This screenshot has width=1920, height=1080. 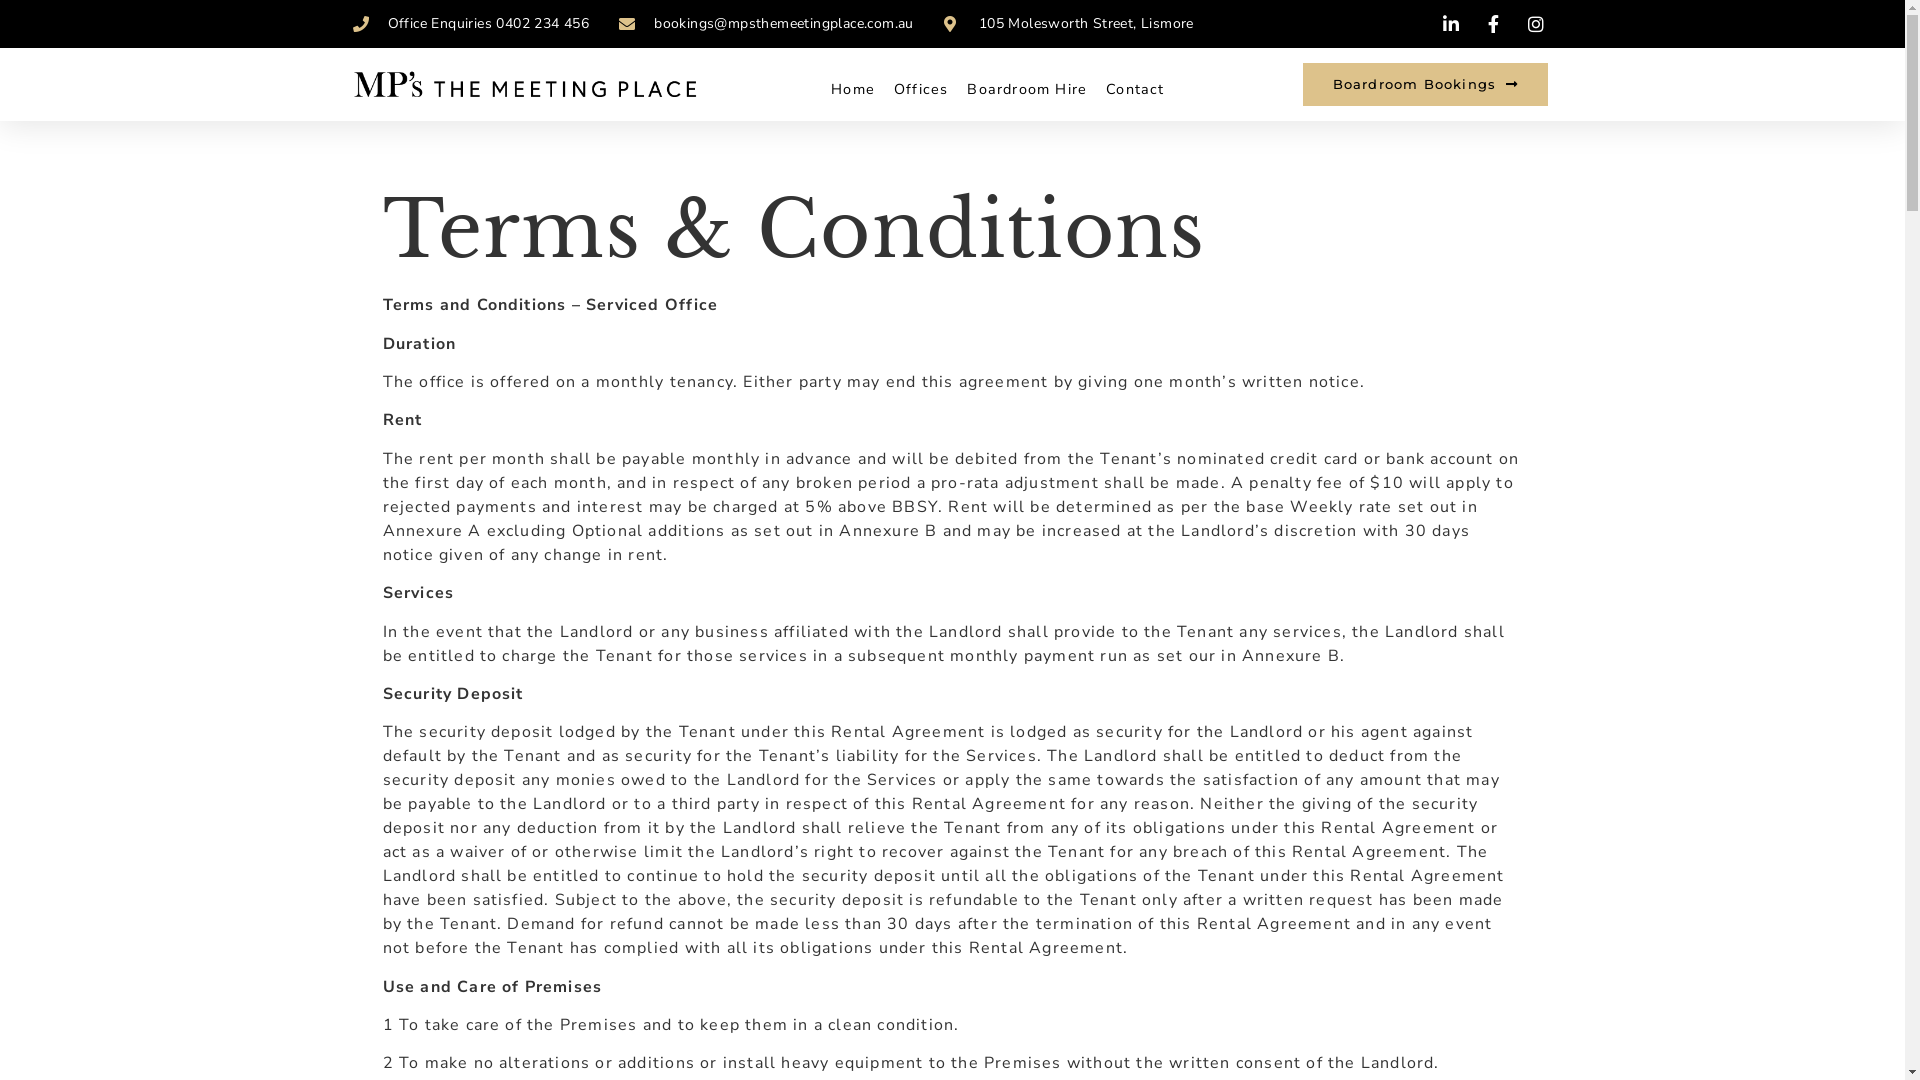 What do you see at coordinates (921, 89) in the screenshot?
I see `Offices` at bounding box center [921, 89].